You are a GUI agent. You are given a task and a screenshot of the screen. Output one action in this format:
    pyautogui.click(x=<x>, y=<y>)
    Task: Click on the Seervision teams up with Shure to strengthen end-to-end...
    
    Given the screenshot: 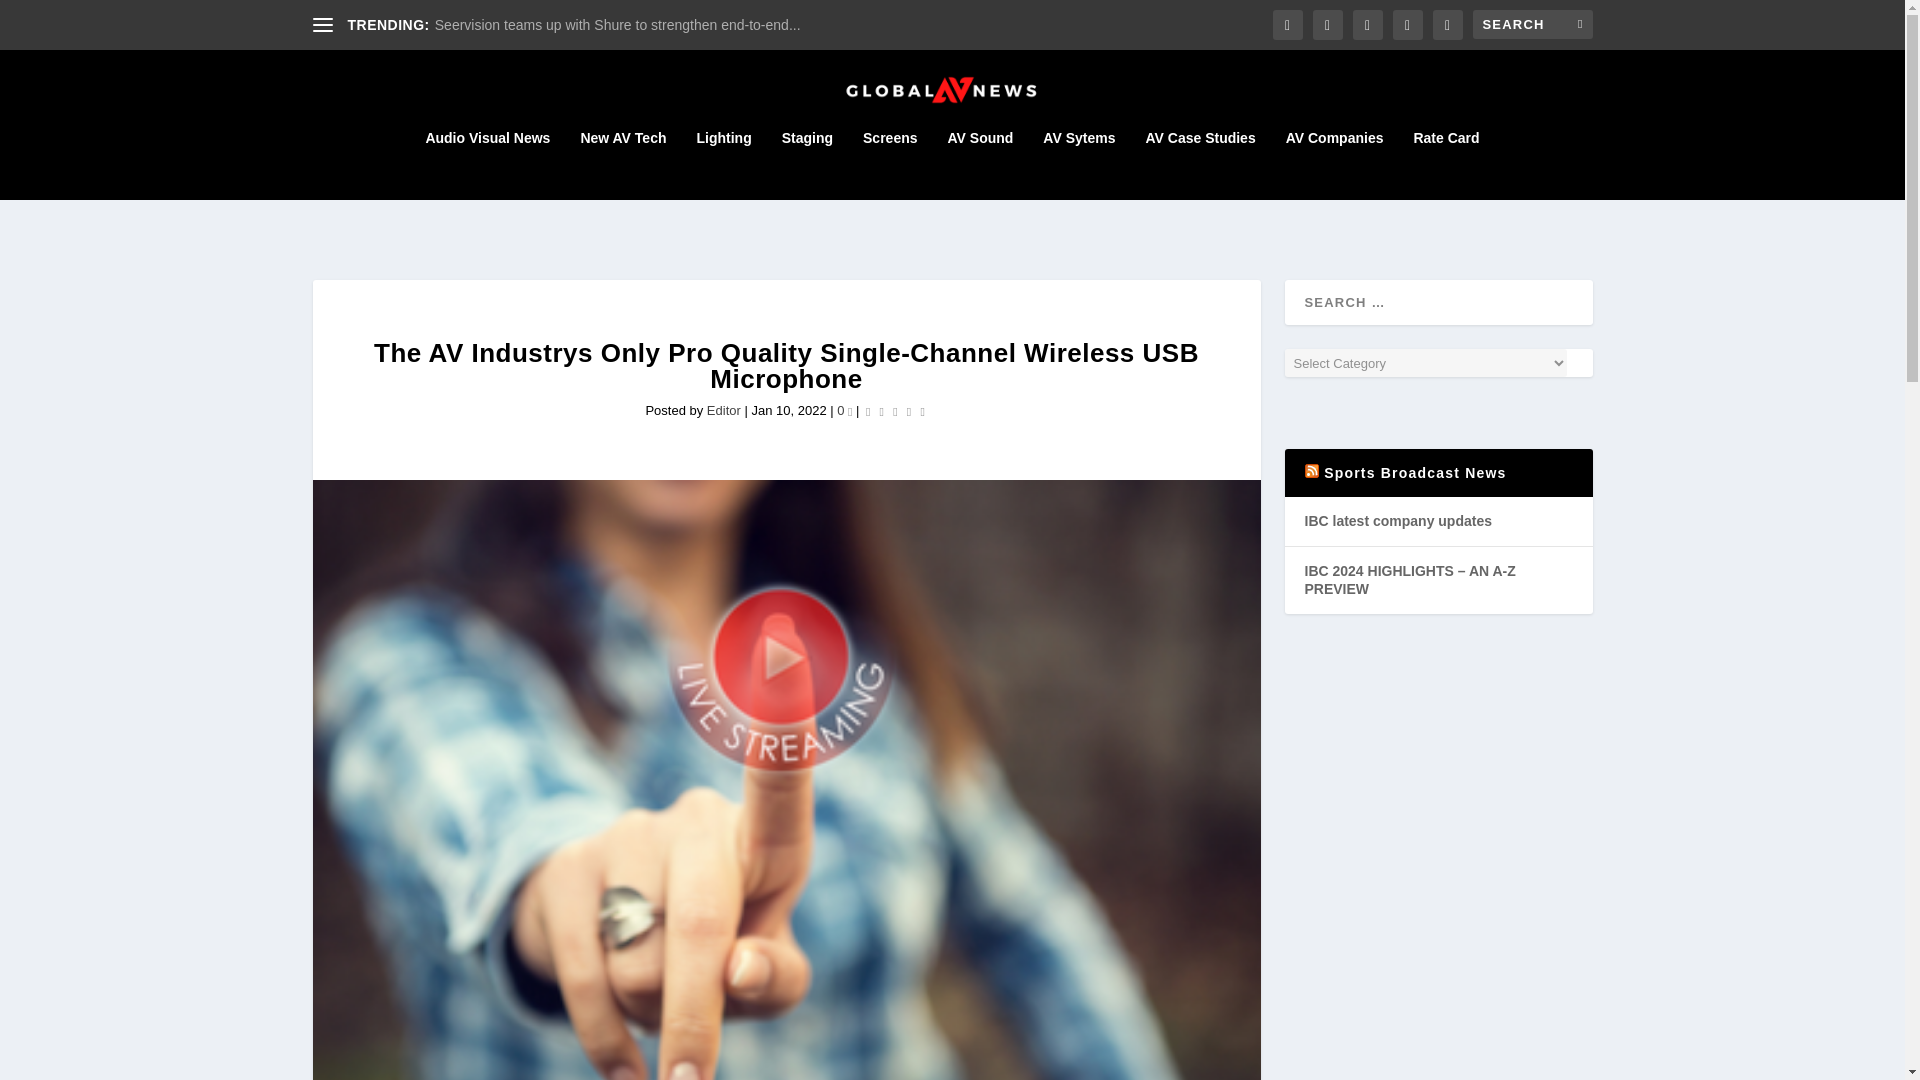 What is the action you would take?
    pyautogui.click(x=618, y=25)
    